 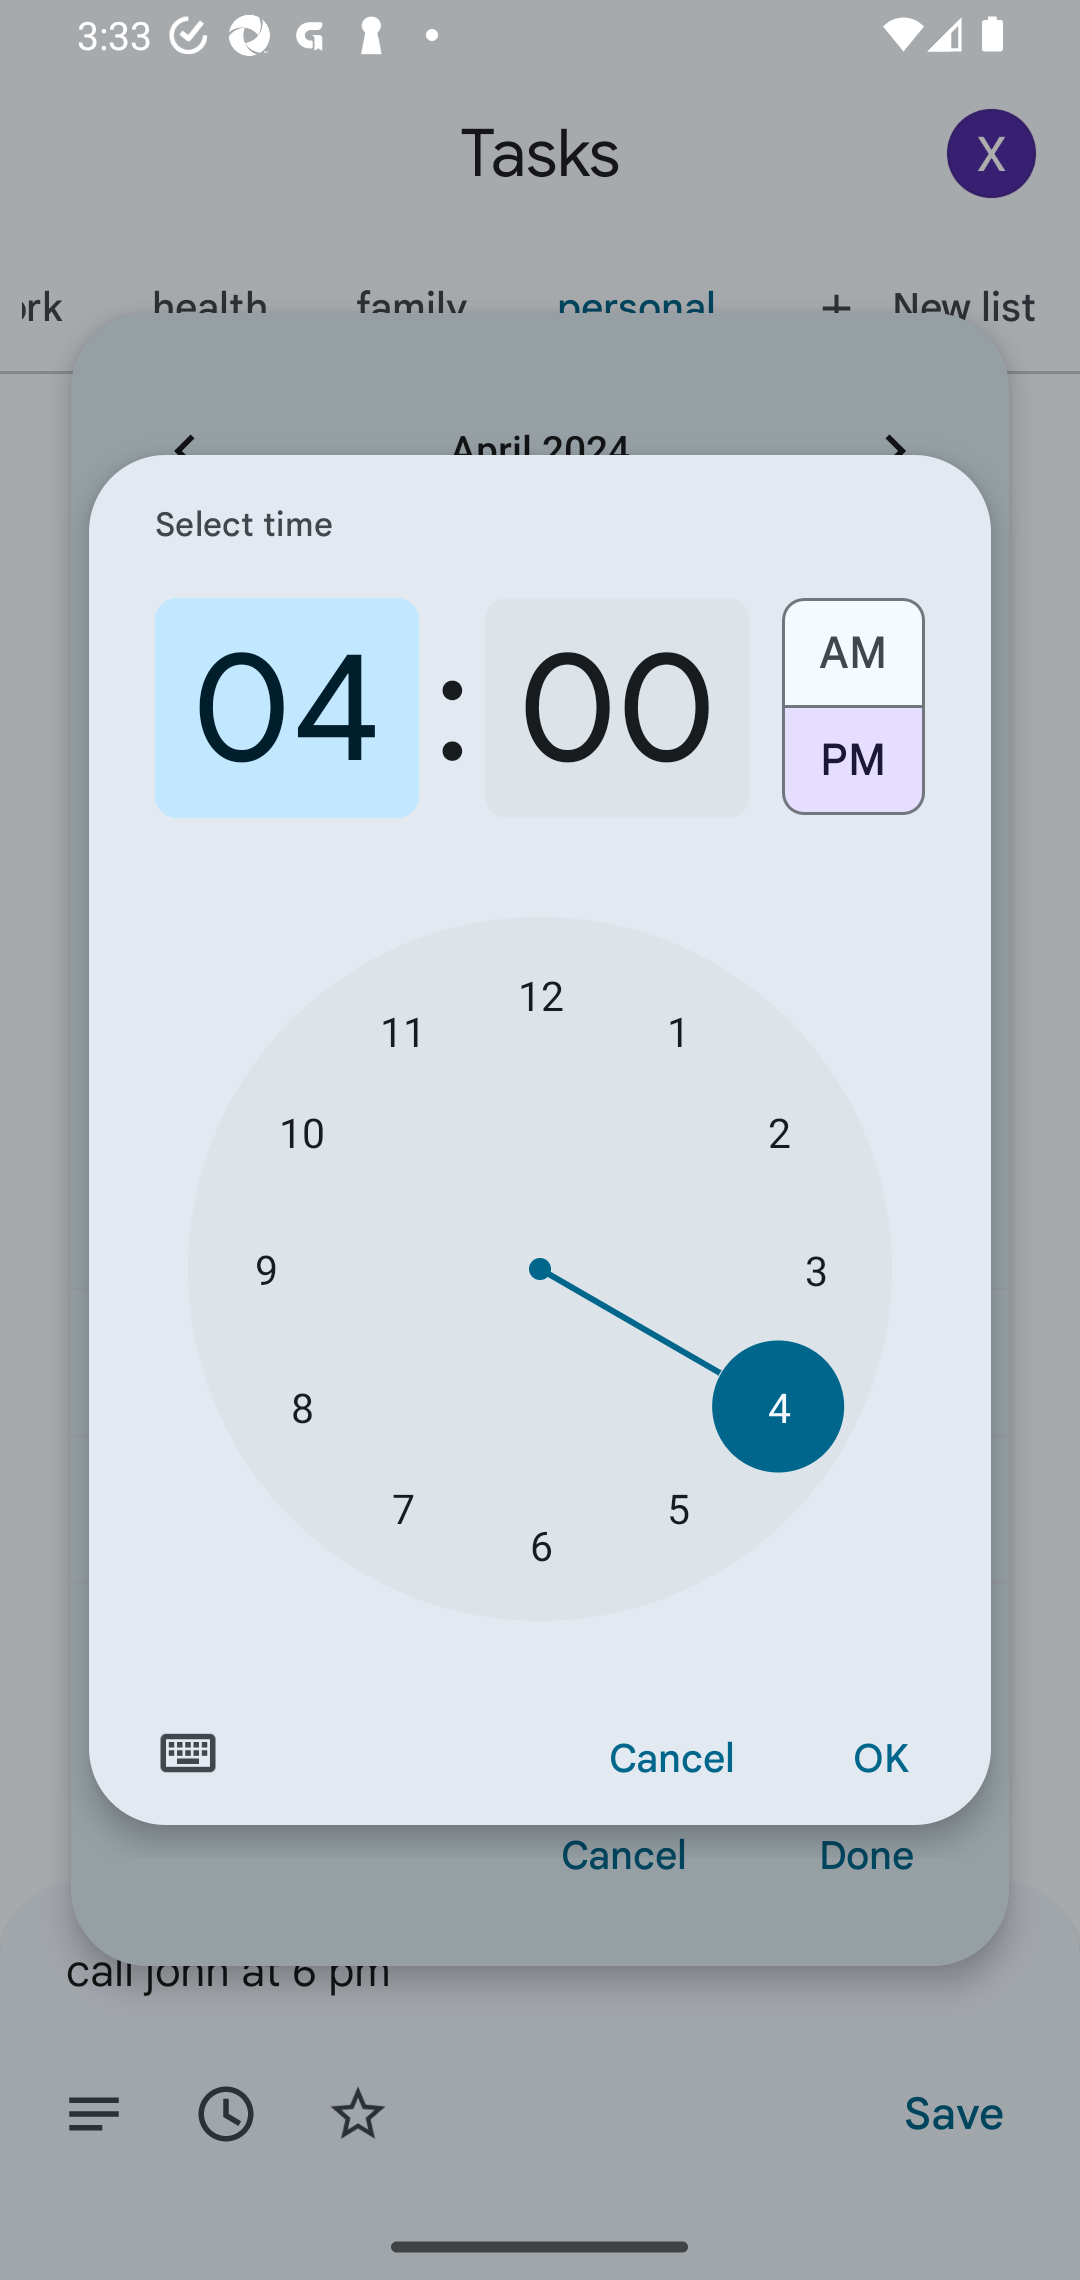 What do you see at coordinates (302, 1132) in the screenshot?
I see `10 10 o'clock` at bounding box center [302, 1132].